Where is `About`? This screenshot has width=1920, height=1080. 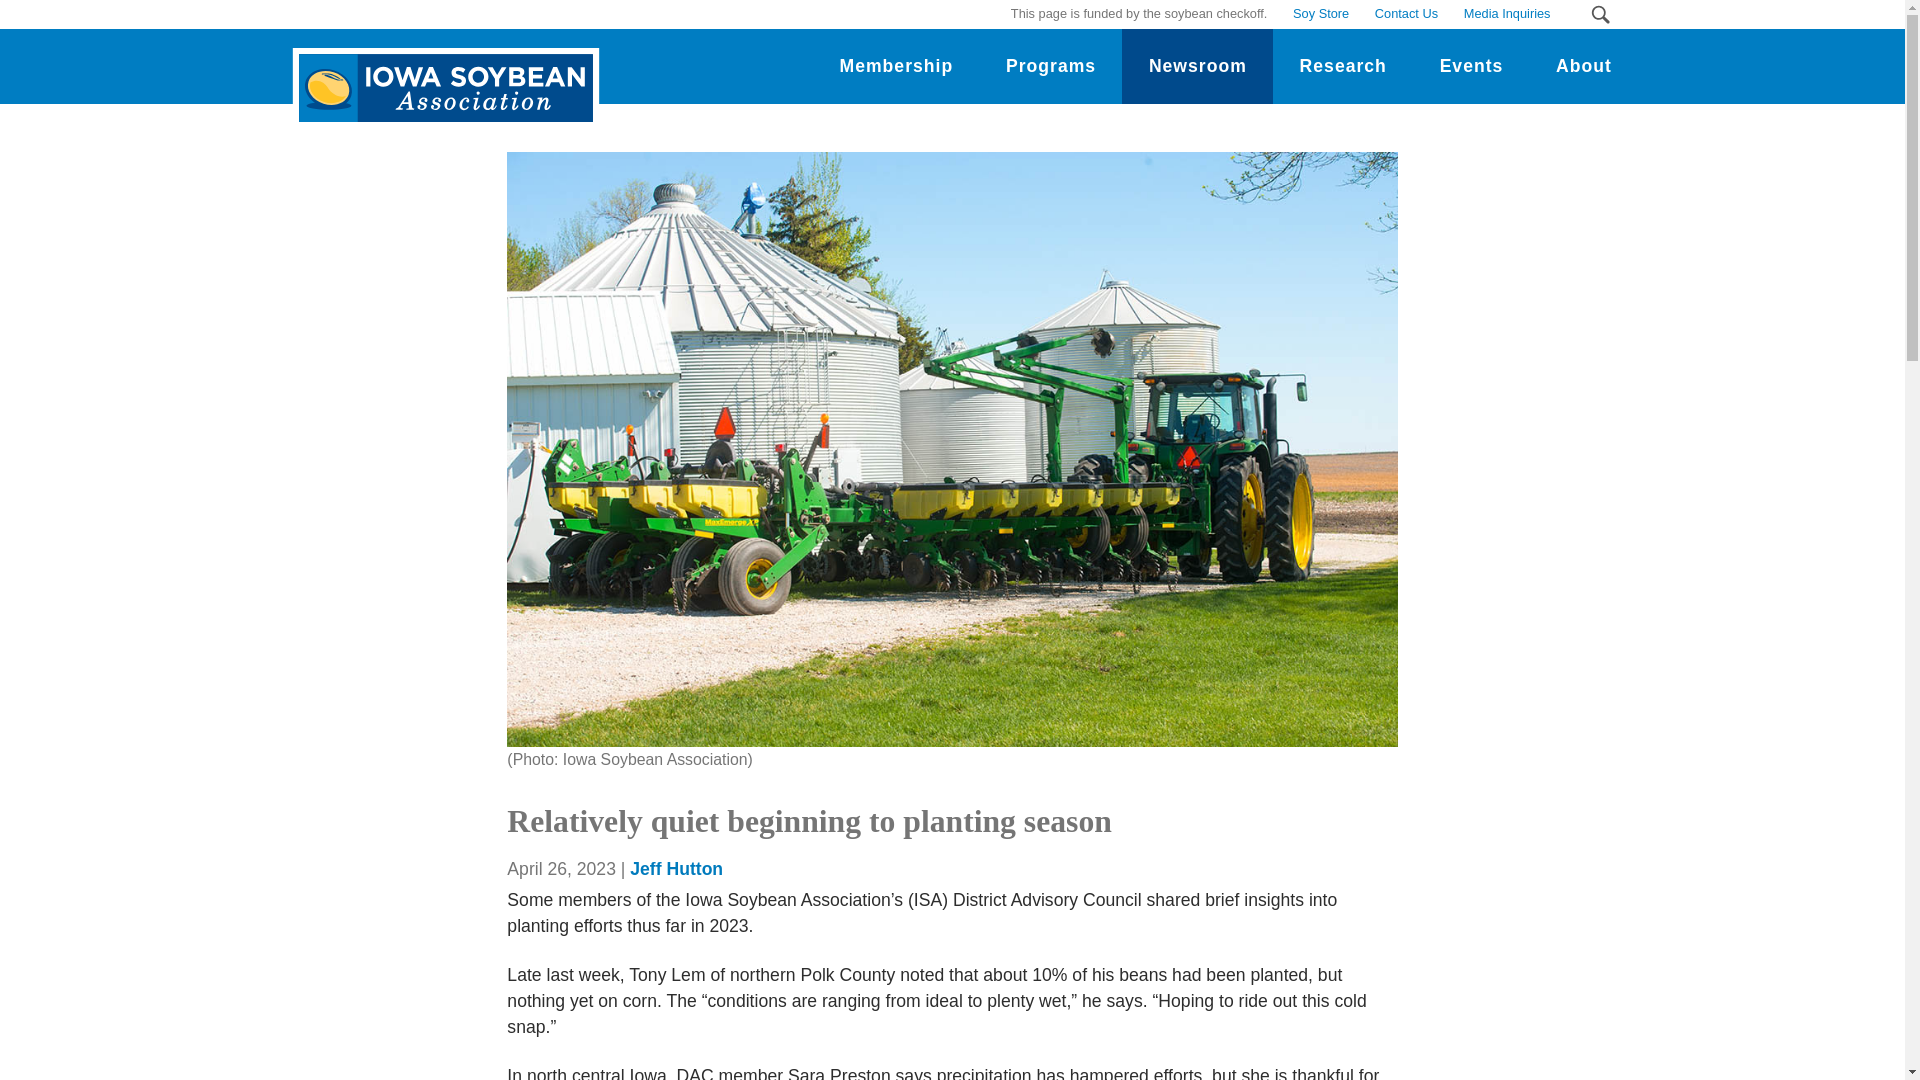
About is located at coordinates (1584, 66).